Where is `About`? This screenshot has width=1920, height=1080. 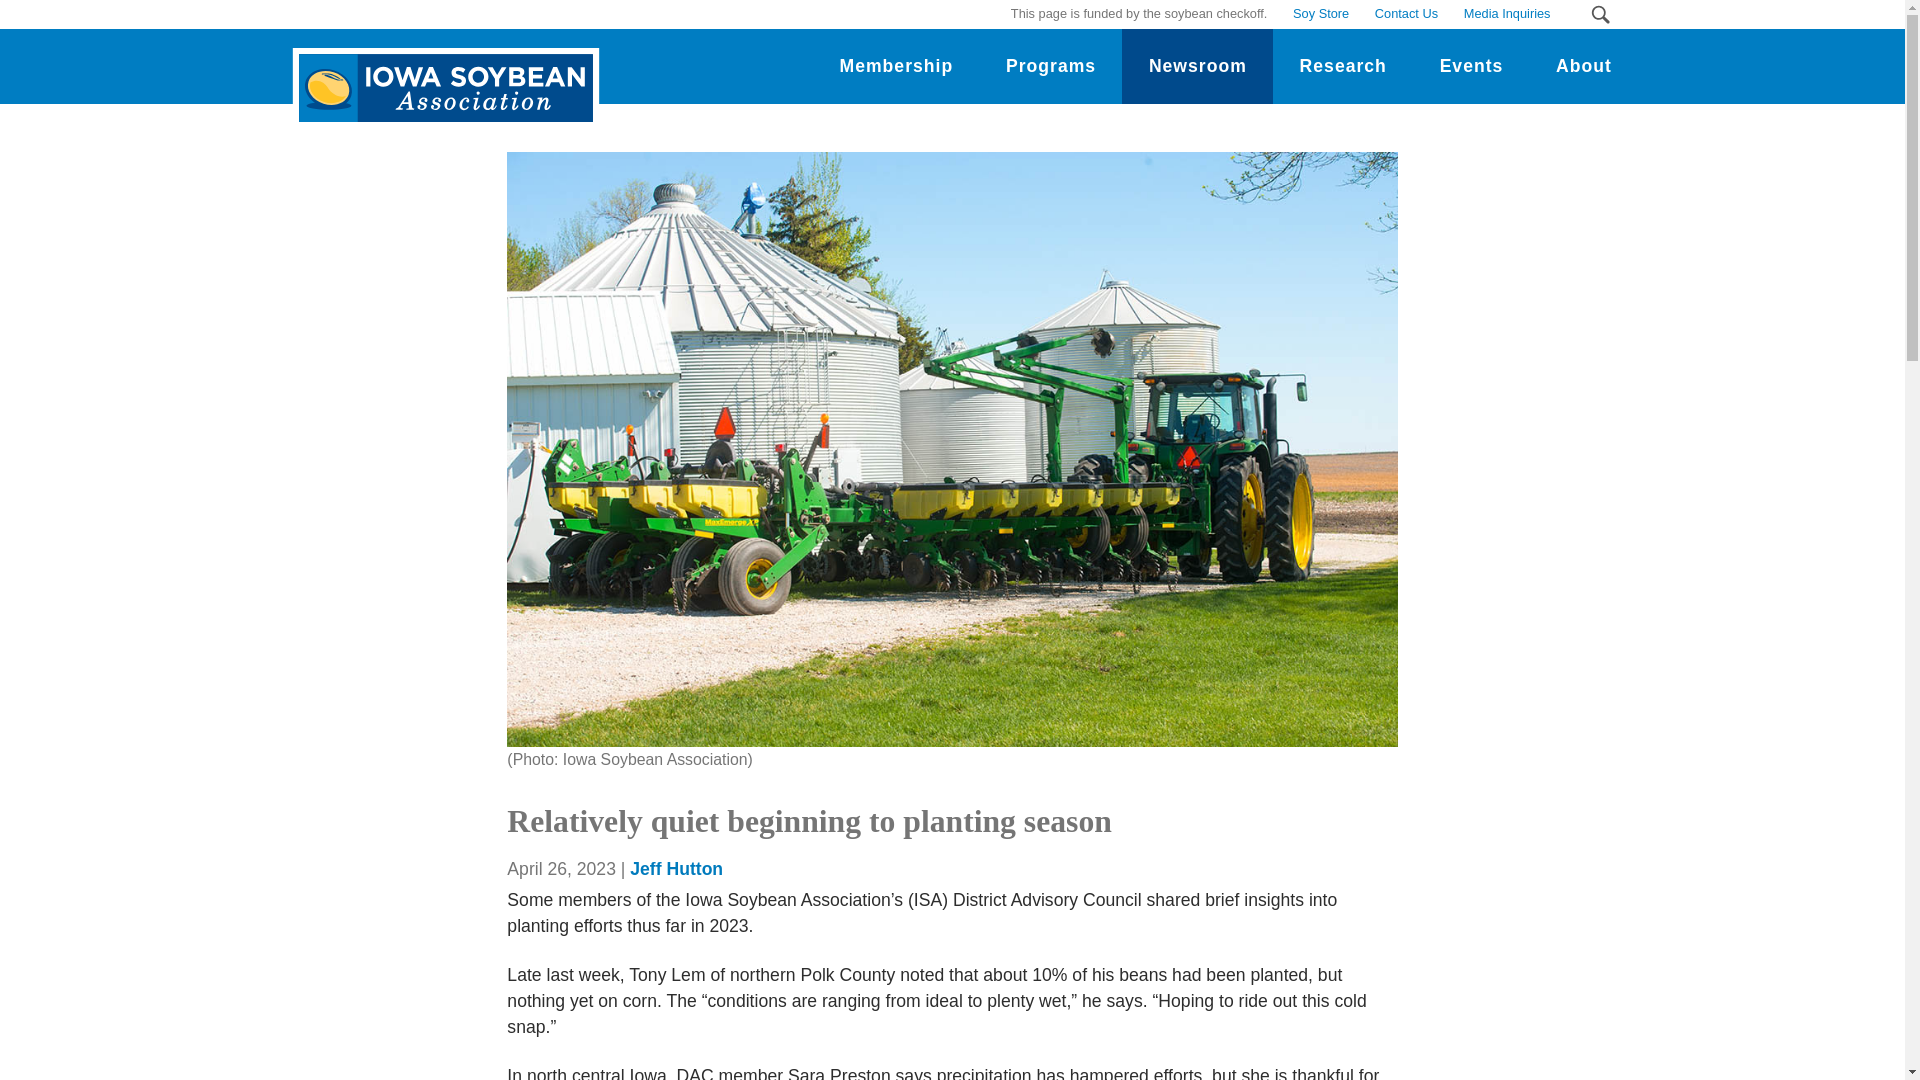
About is located at coordinates (1584, 66).